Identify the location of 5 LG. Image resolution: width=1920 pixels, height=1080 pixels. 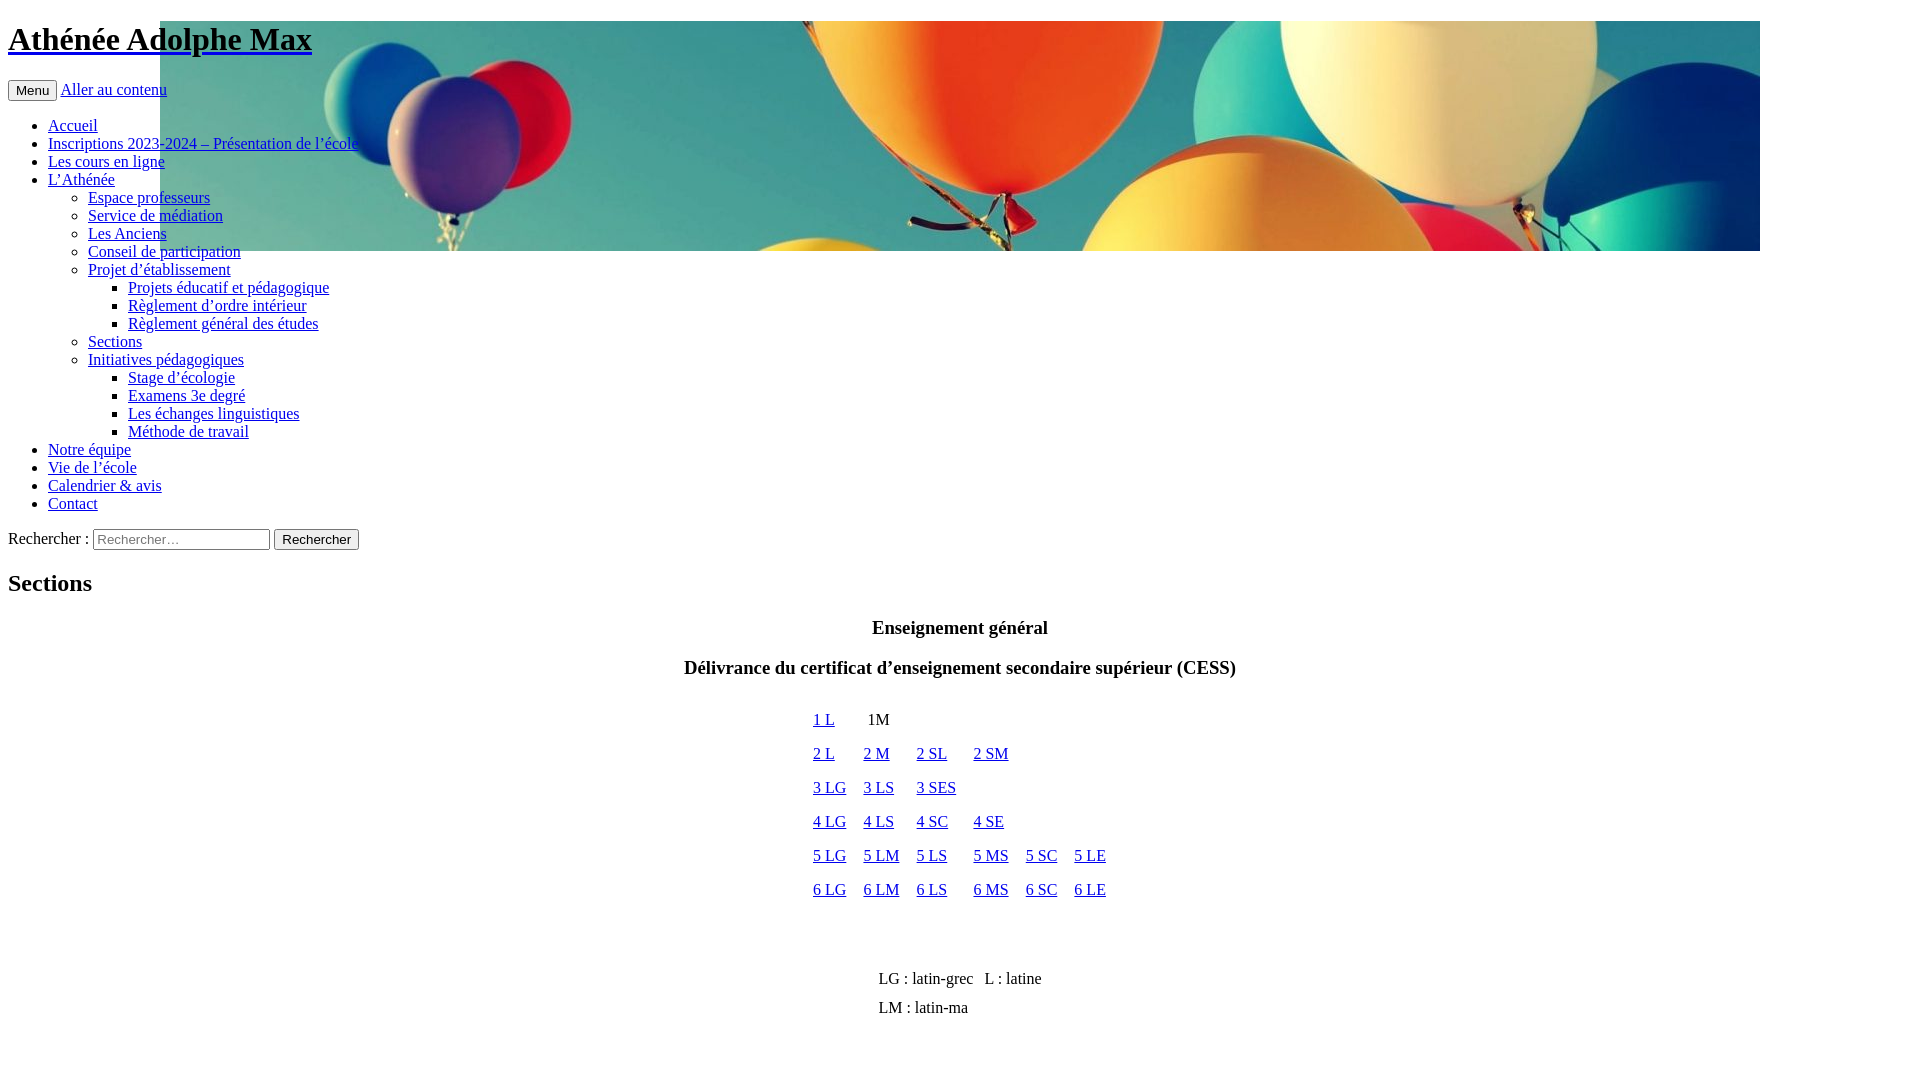
(830, 856).